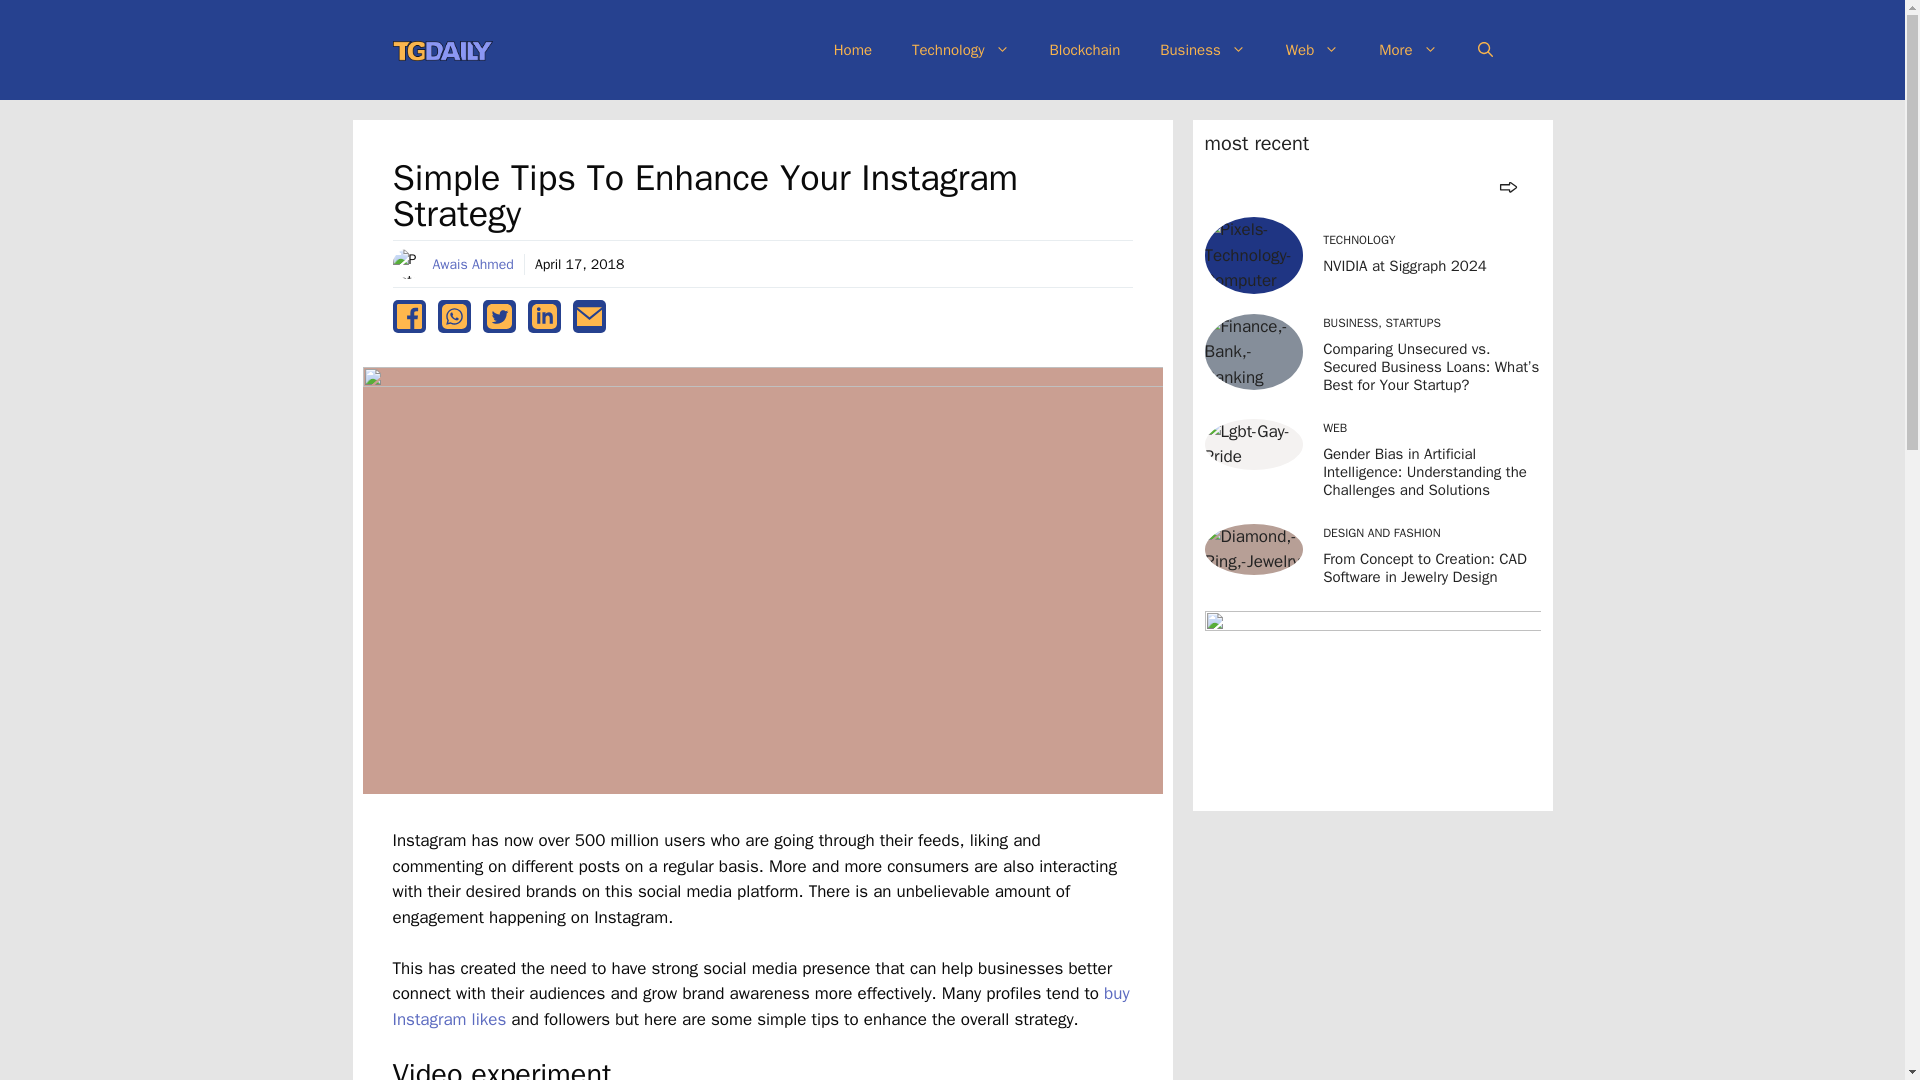 The height and width of the screenshot is (1080, 1920). Describe the element at coordinates (1312, 50) in the screenshot. I see `Web` at that location.